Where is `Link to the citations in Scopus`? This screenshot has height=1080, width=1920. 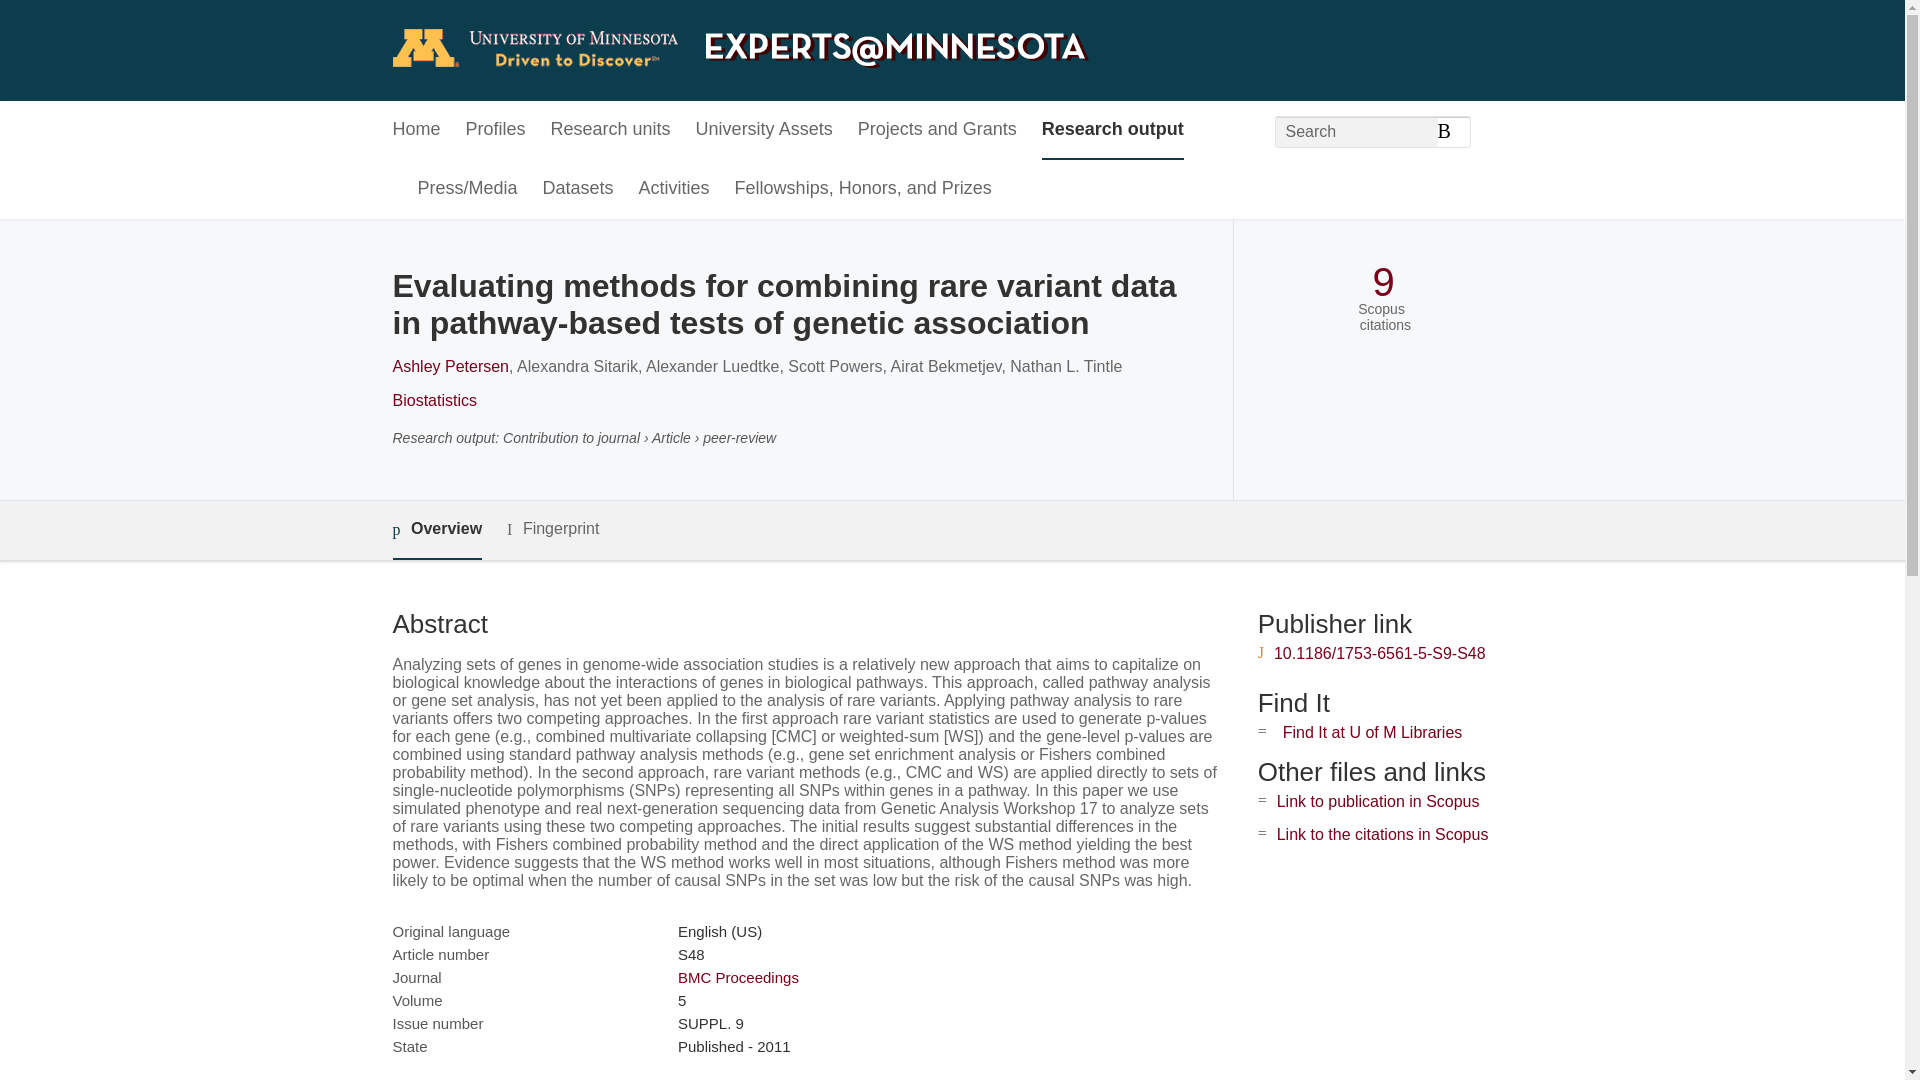
Link to the citations in Scopus is located at coordinates (1382, 834).